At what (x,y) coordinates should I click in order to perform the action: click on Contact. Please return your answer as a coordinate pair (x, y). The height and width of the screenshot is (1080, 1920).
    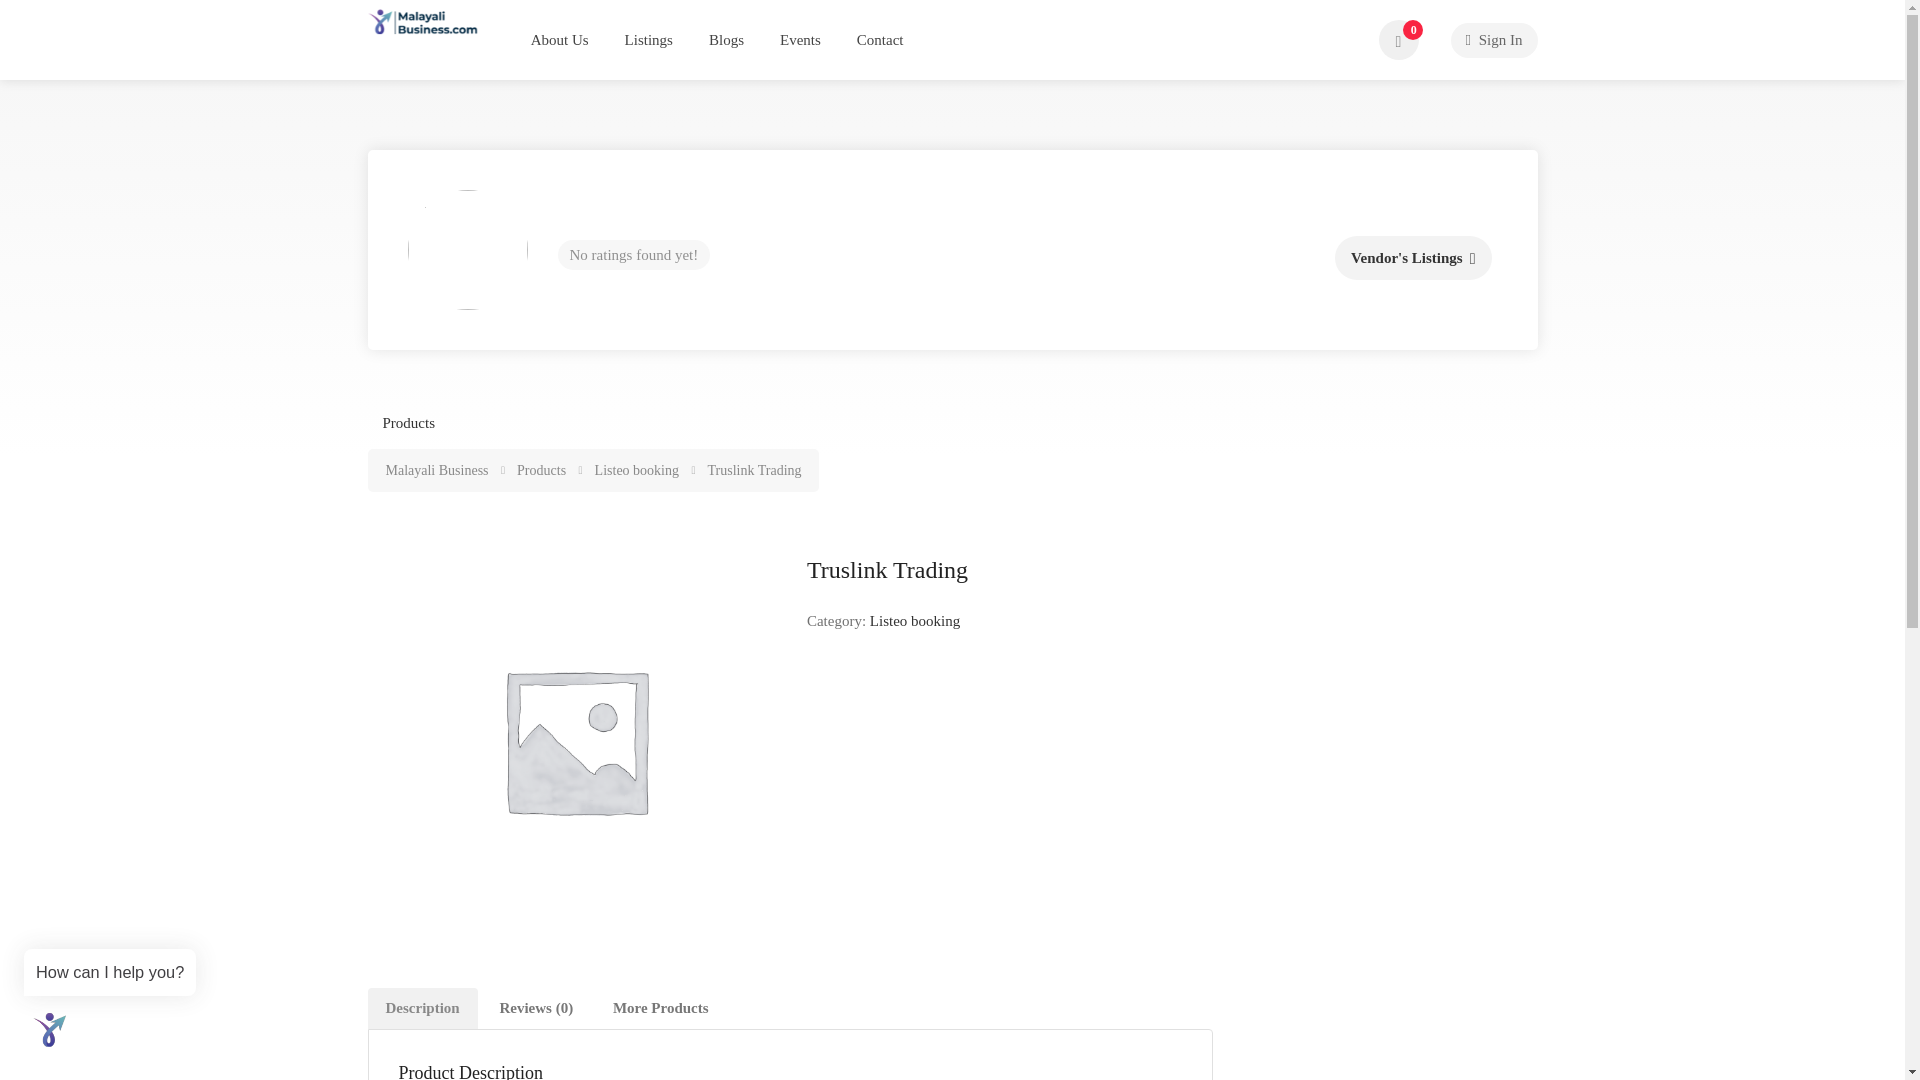
    Looking at the image, I should click on (880, 40).